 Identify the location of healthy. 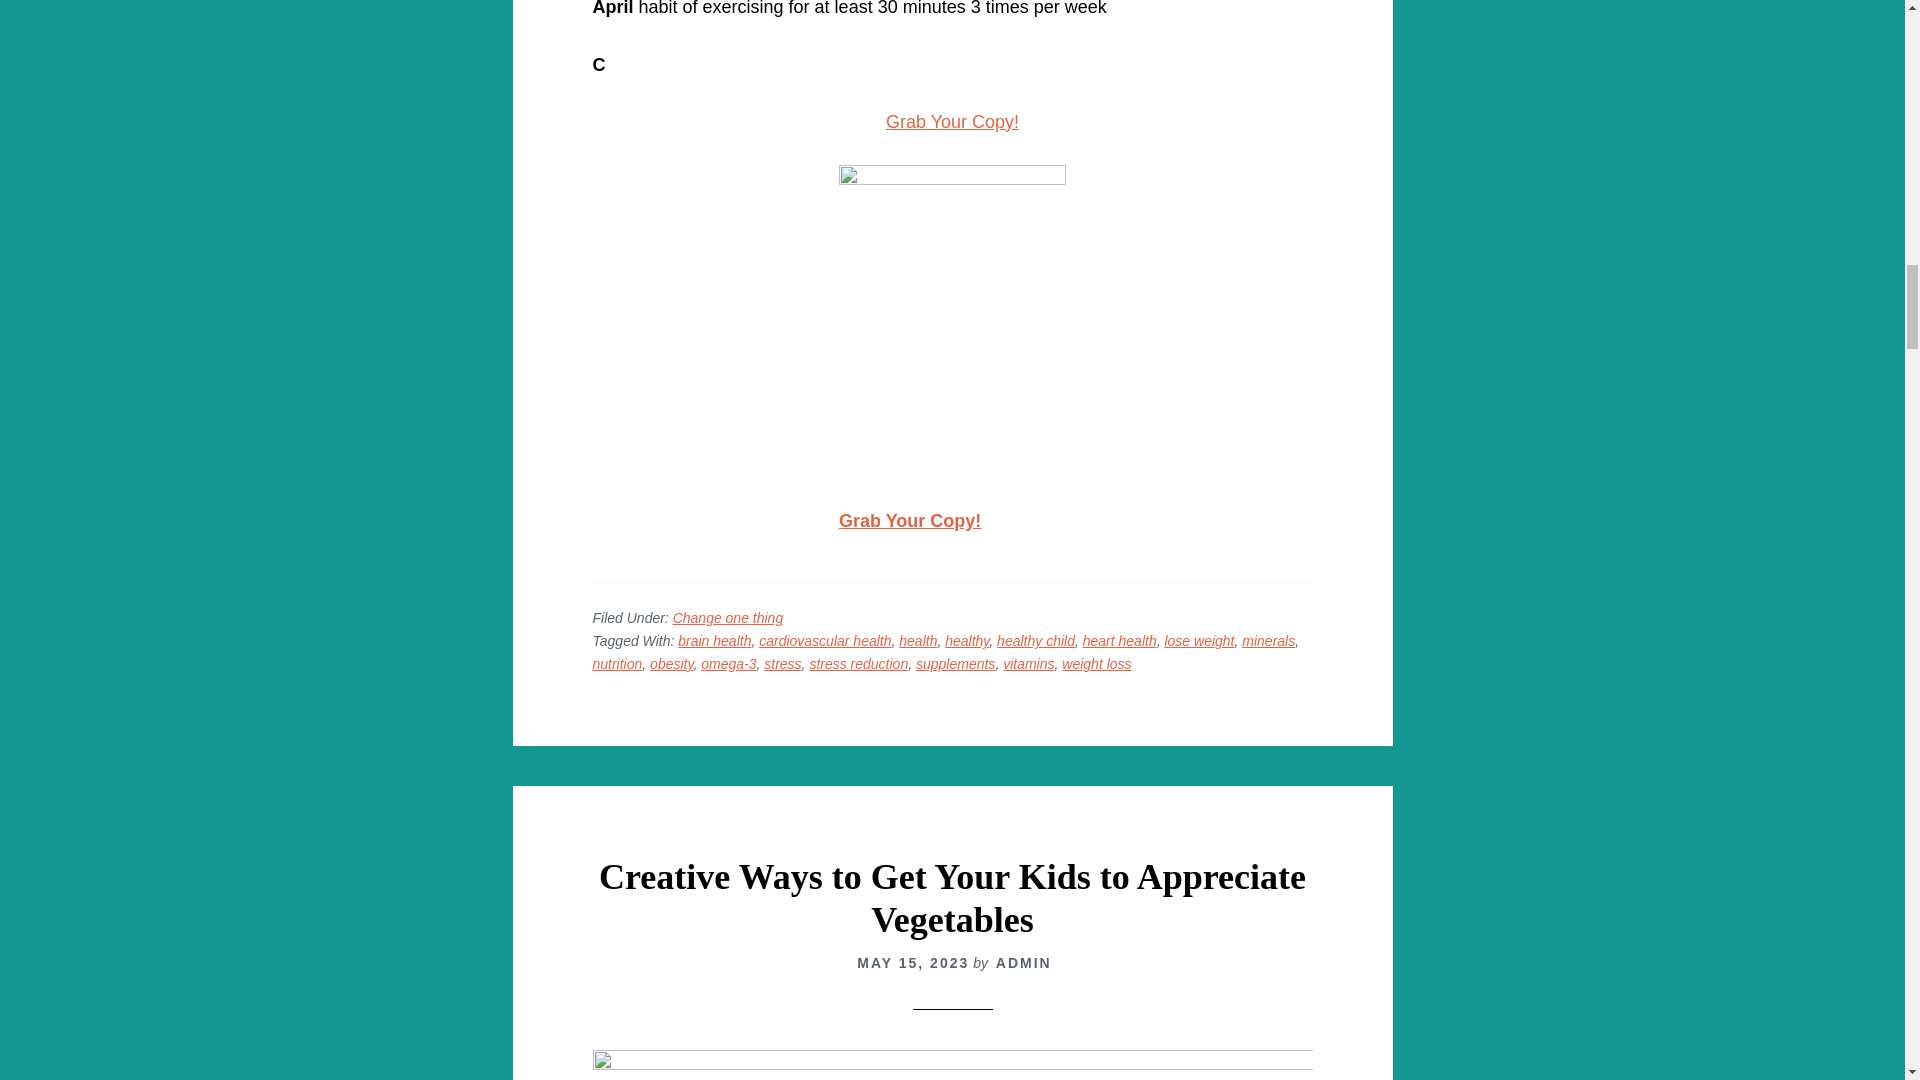
(966, 640).